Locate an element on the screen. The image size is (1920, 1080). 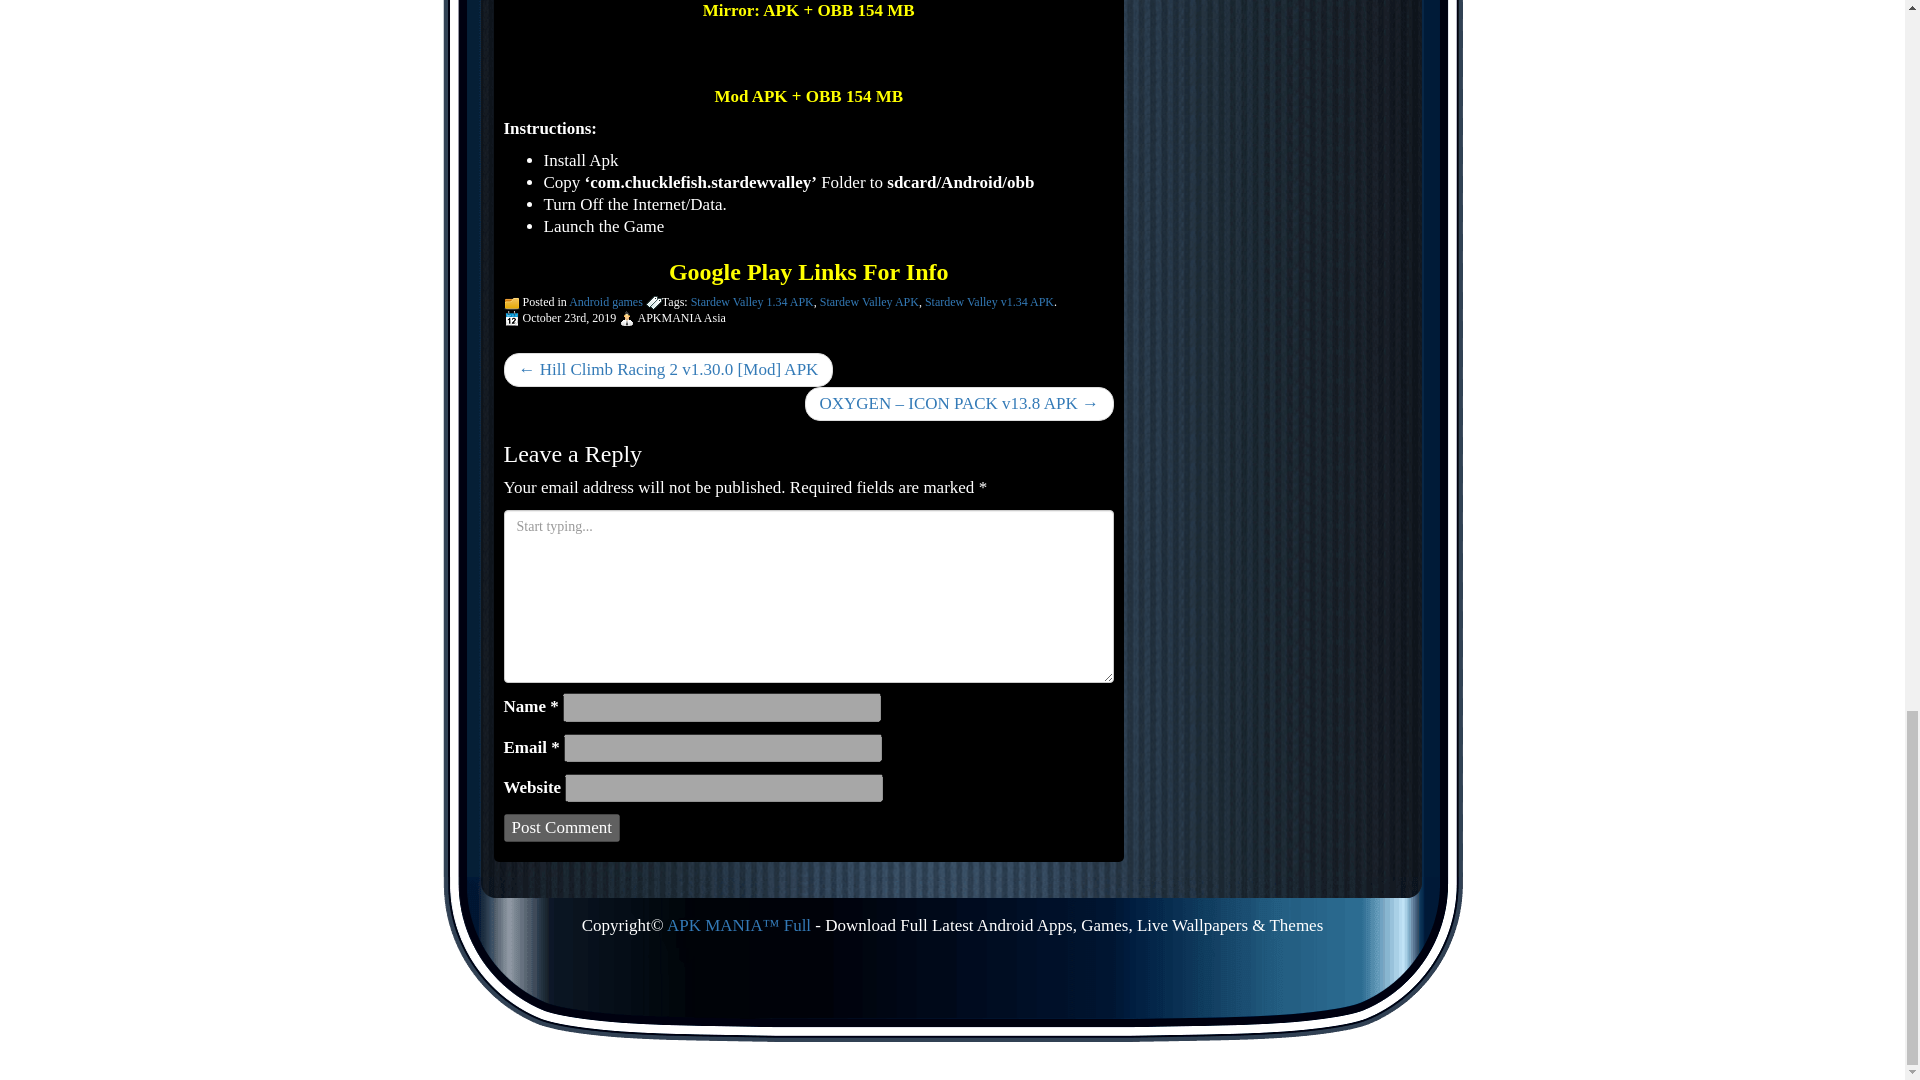
Google Play Links For Info is located at coordinates (808, 272).